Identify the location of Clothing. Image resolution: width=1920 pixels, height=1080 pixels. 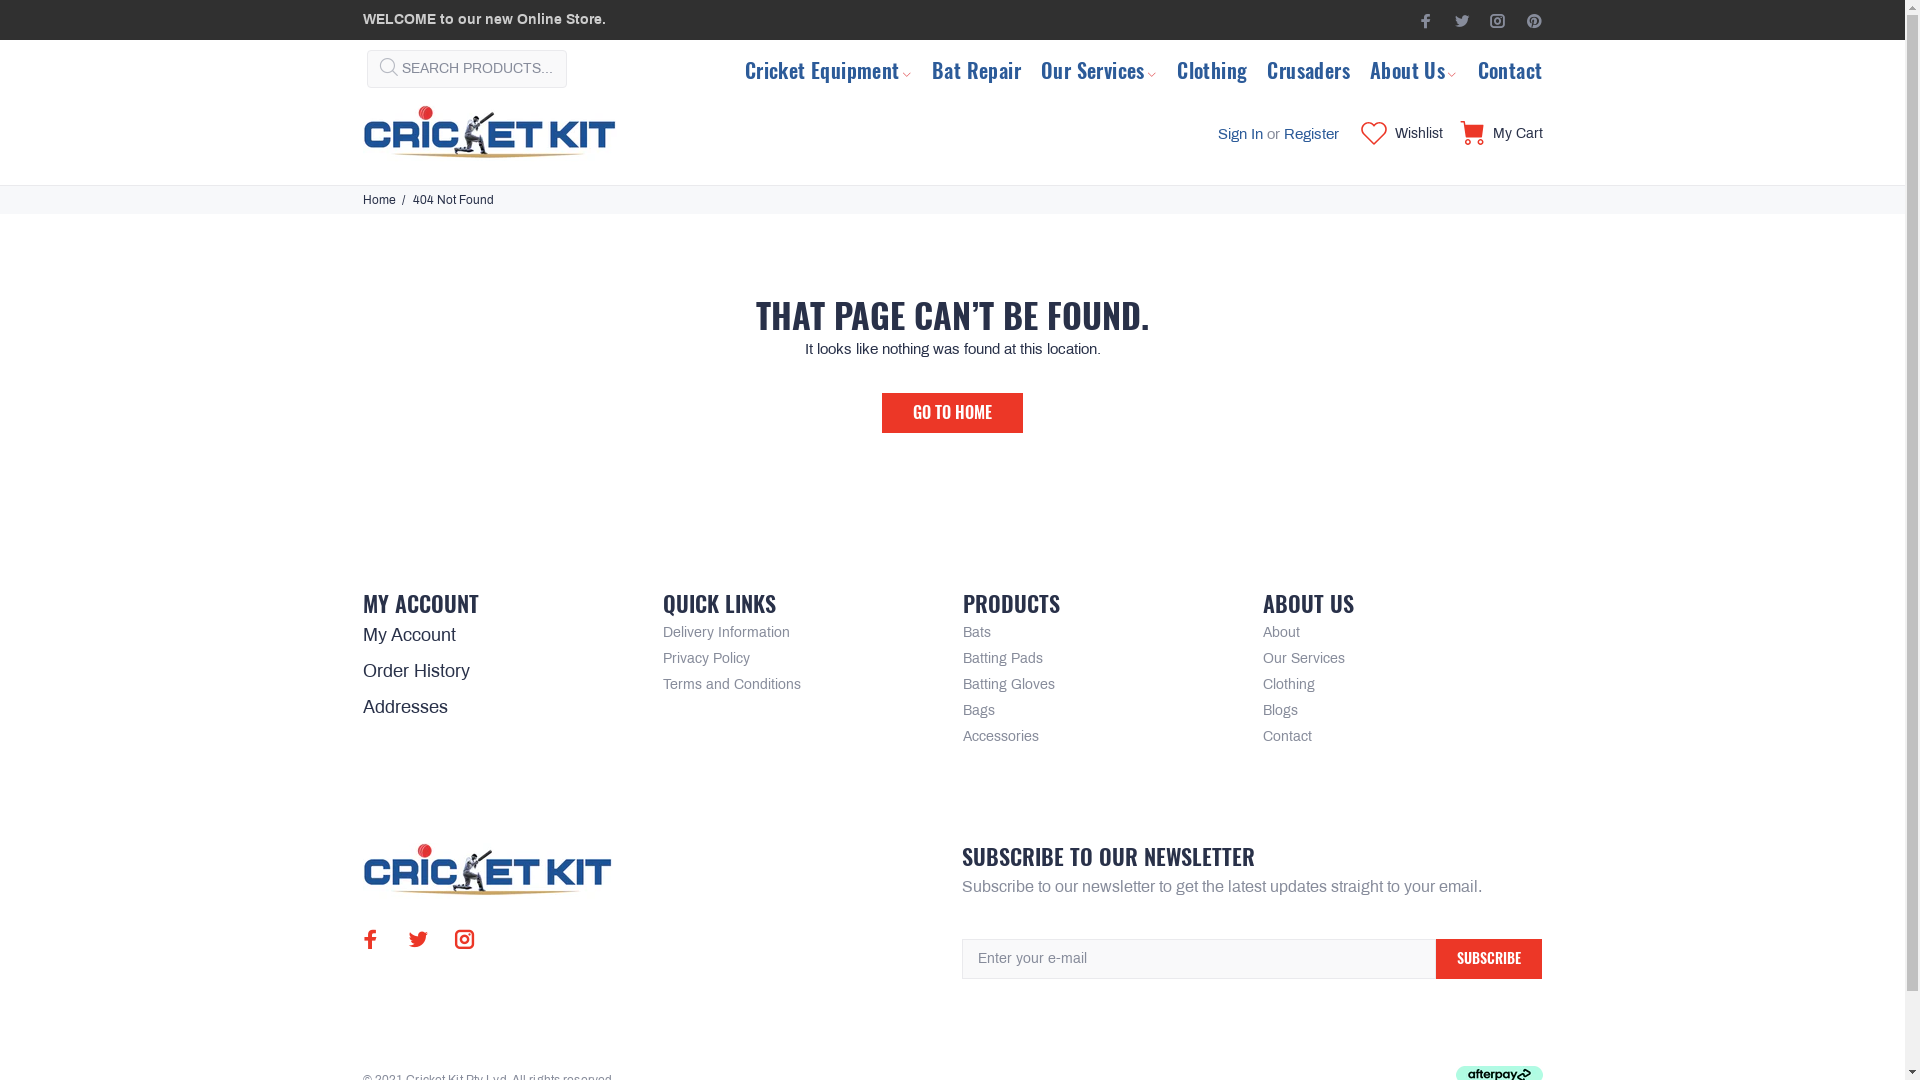
(1288, 685).